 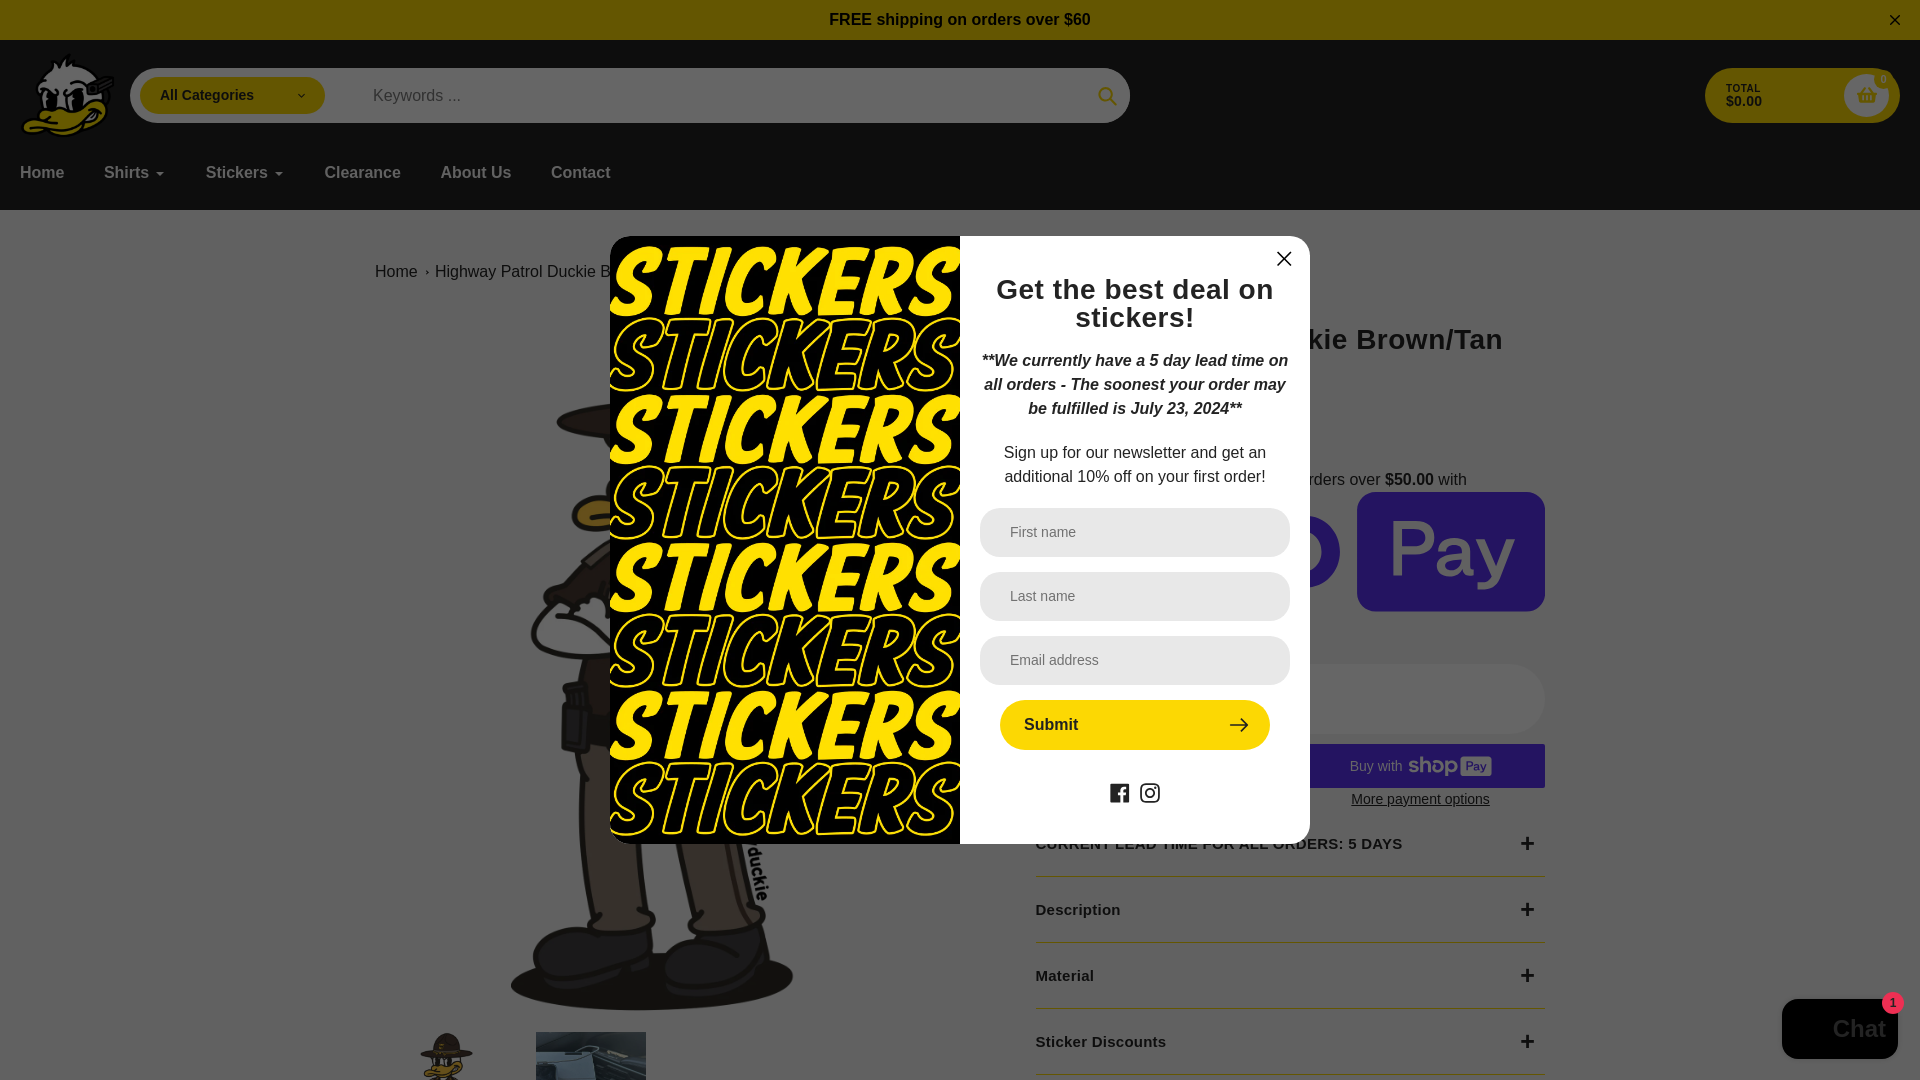 I want to click on Home, so click(x=41, y=172).